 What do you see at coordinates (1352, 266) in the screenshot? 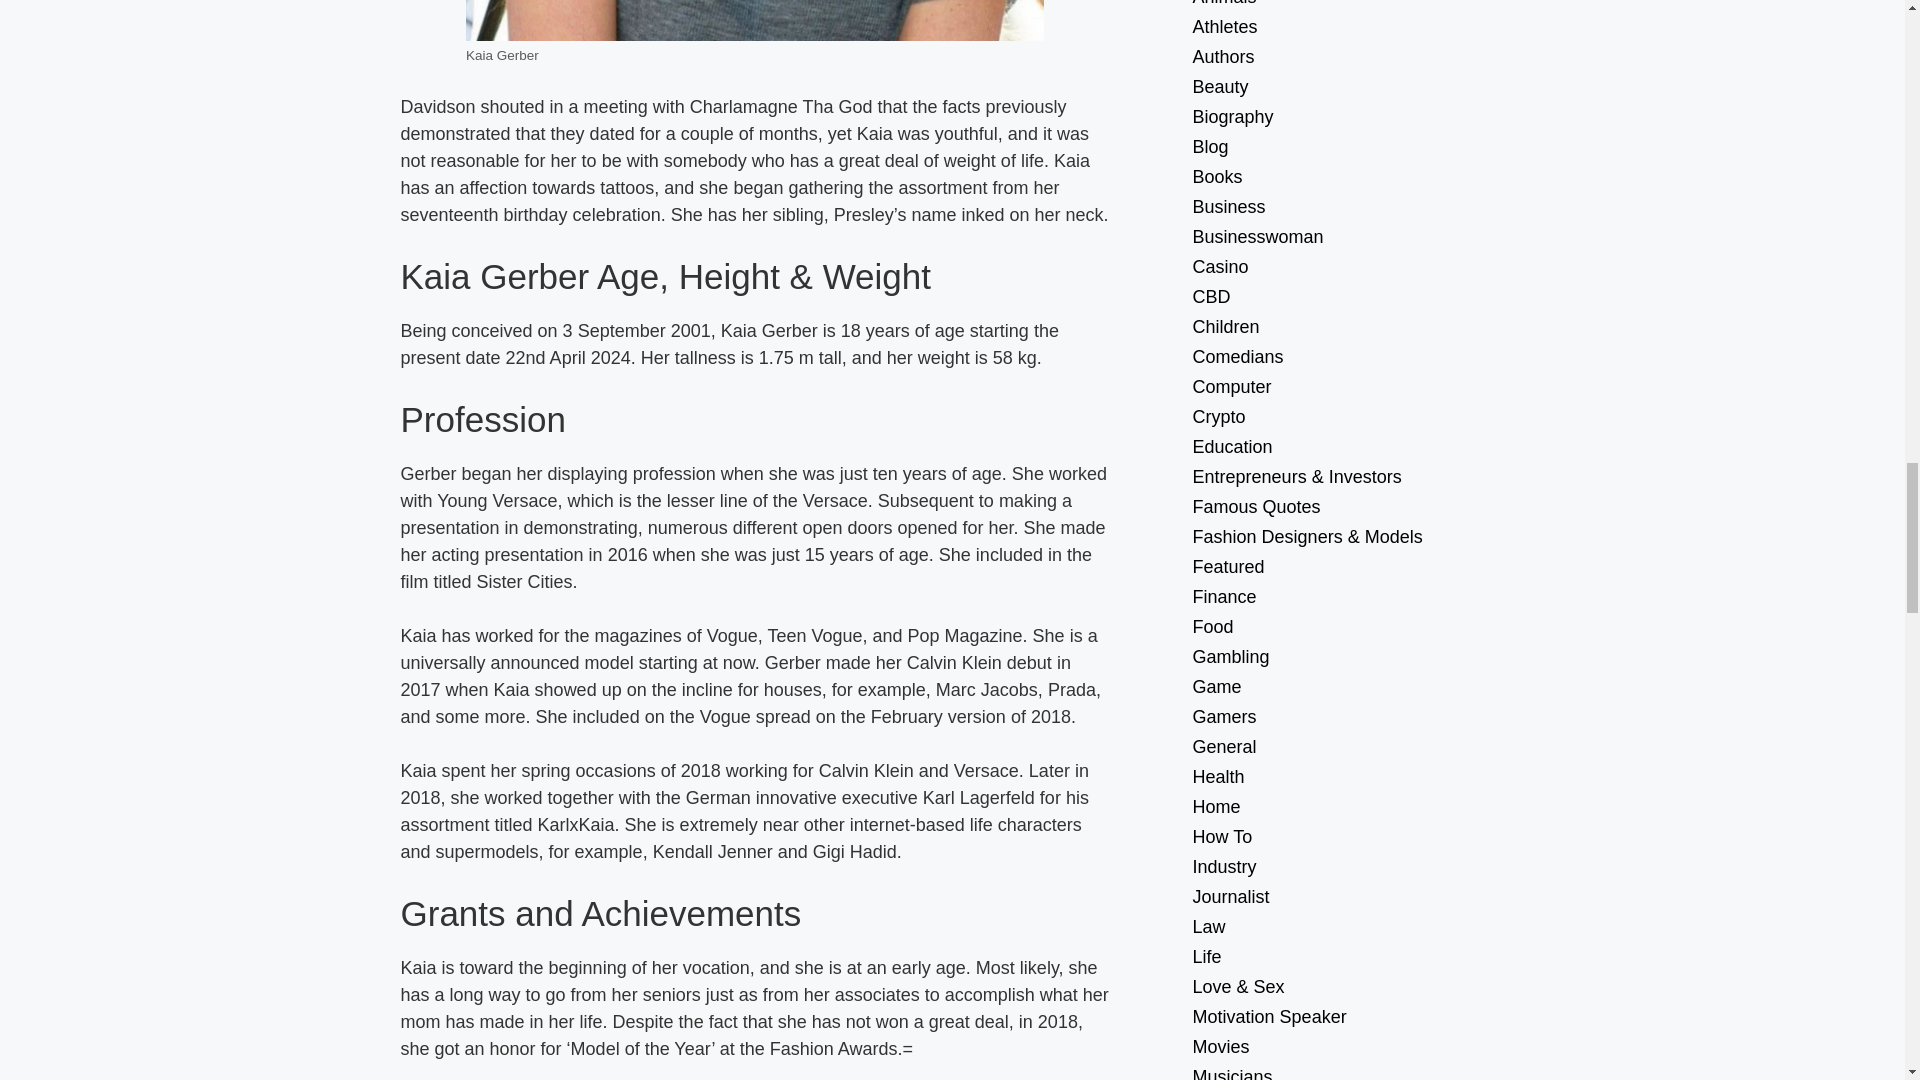
I see `Casino` at bounding box center [1352, 266].